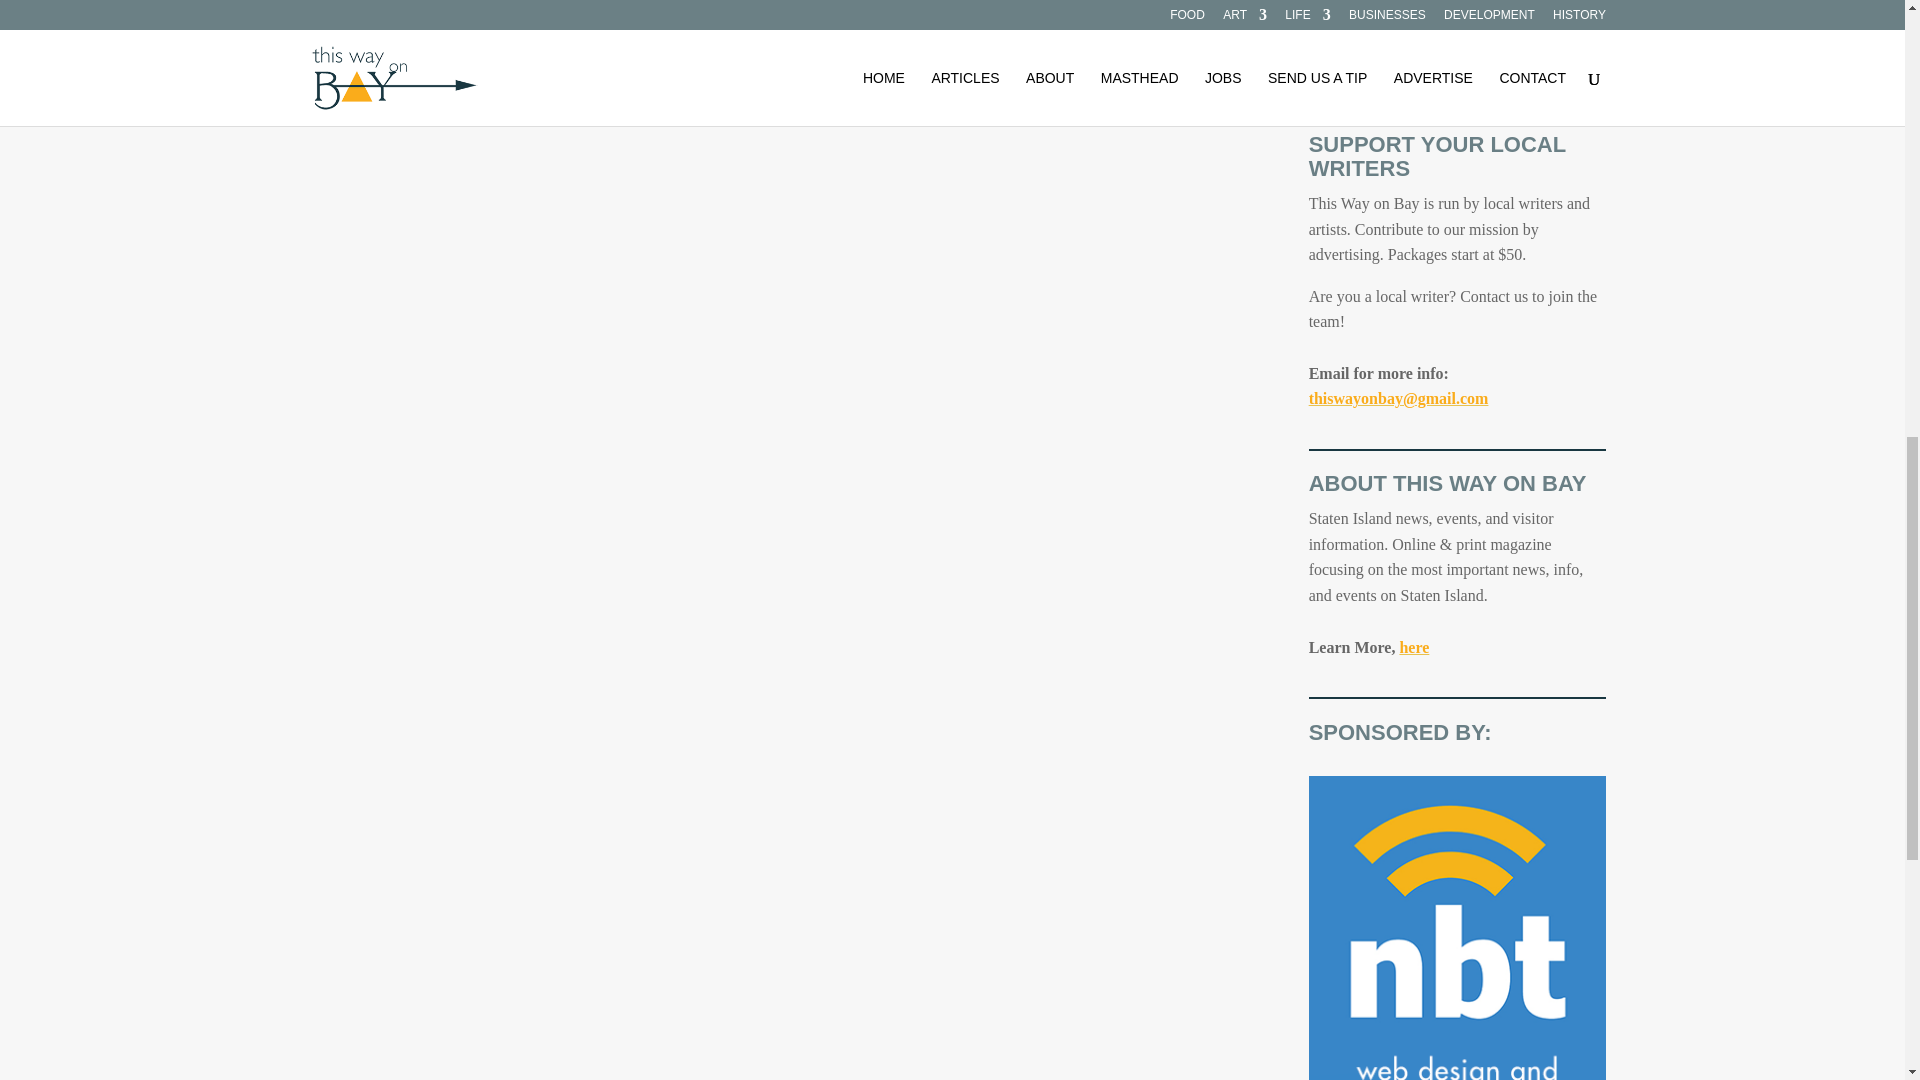 The width and height of the screenshot is (1920, 1080). I want to click on nbt-sidebar, so click(1457, 928).